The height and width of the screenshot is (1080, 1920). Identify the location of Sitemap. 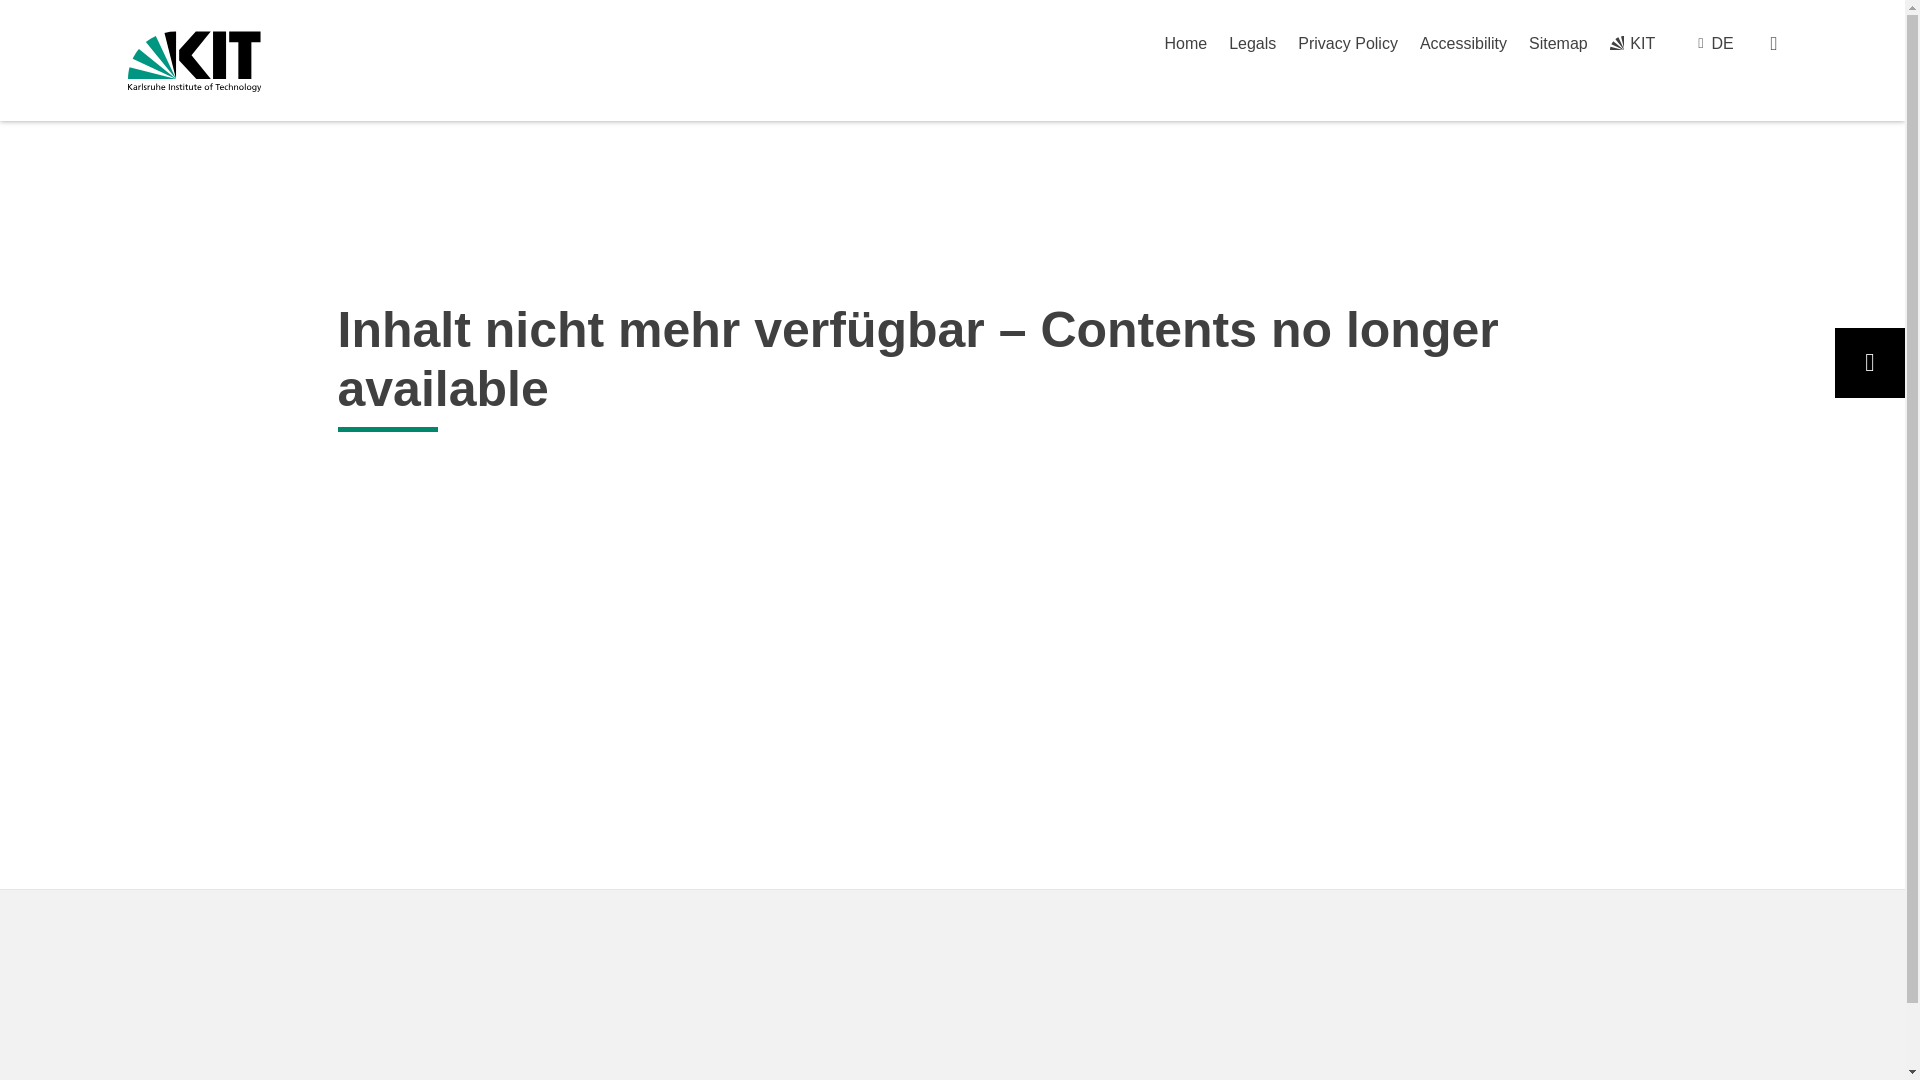
(1558, 42).